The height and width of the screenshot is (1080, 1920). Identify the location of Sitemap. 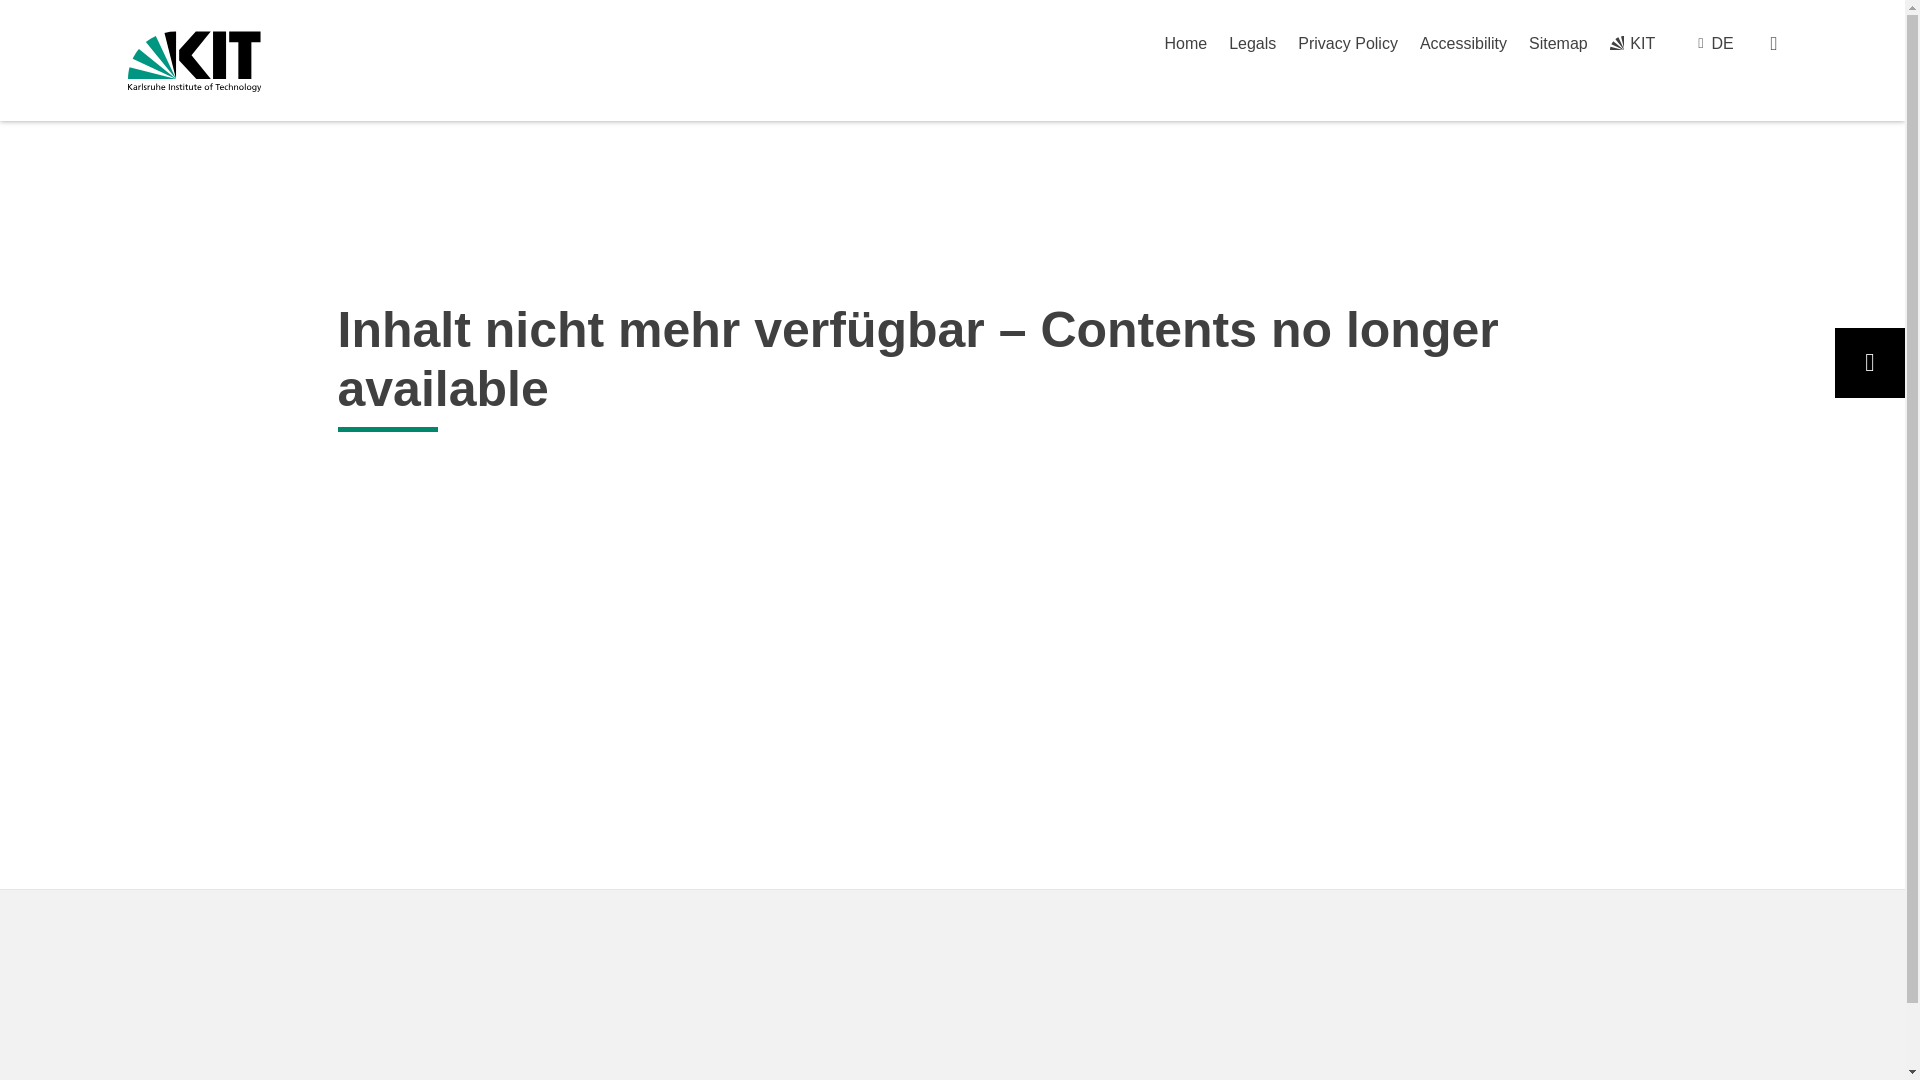
(1558, 42).